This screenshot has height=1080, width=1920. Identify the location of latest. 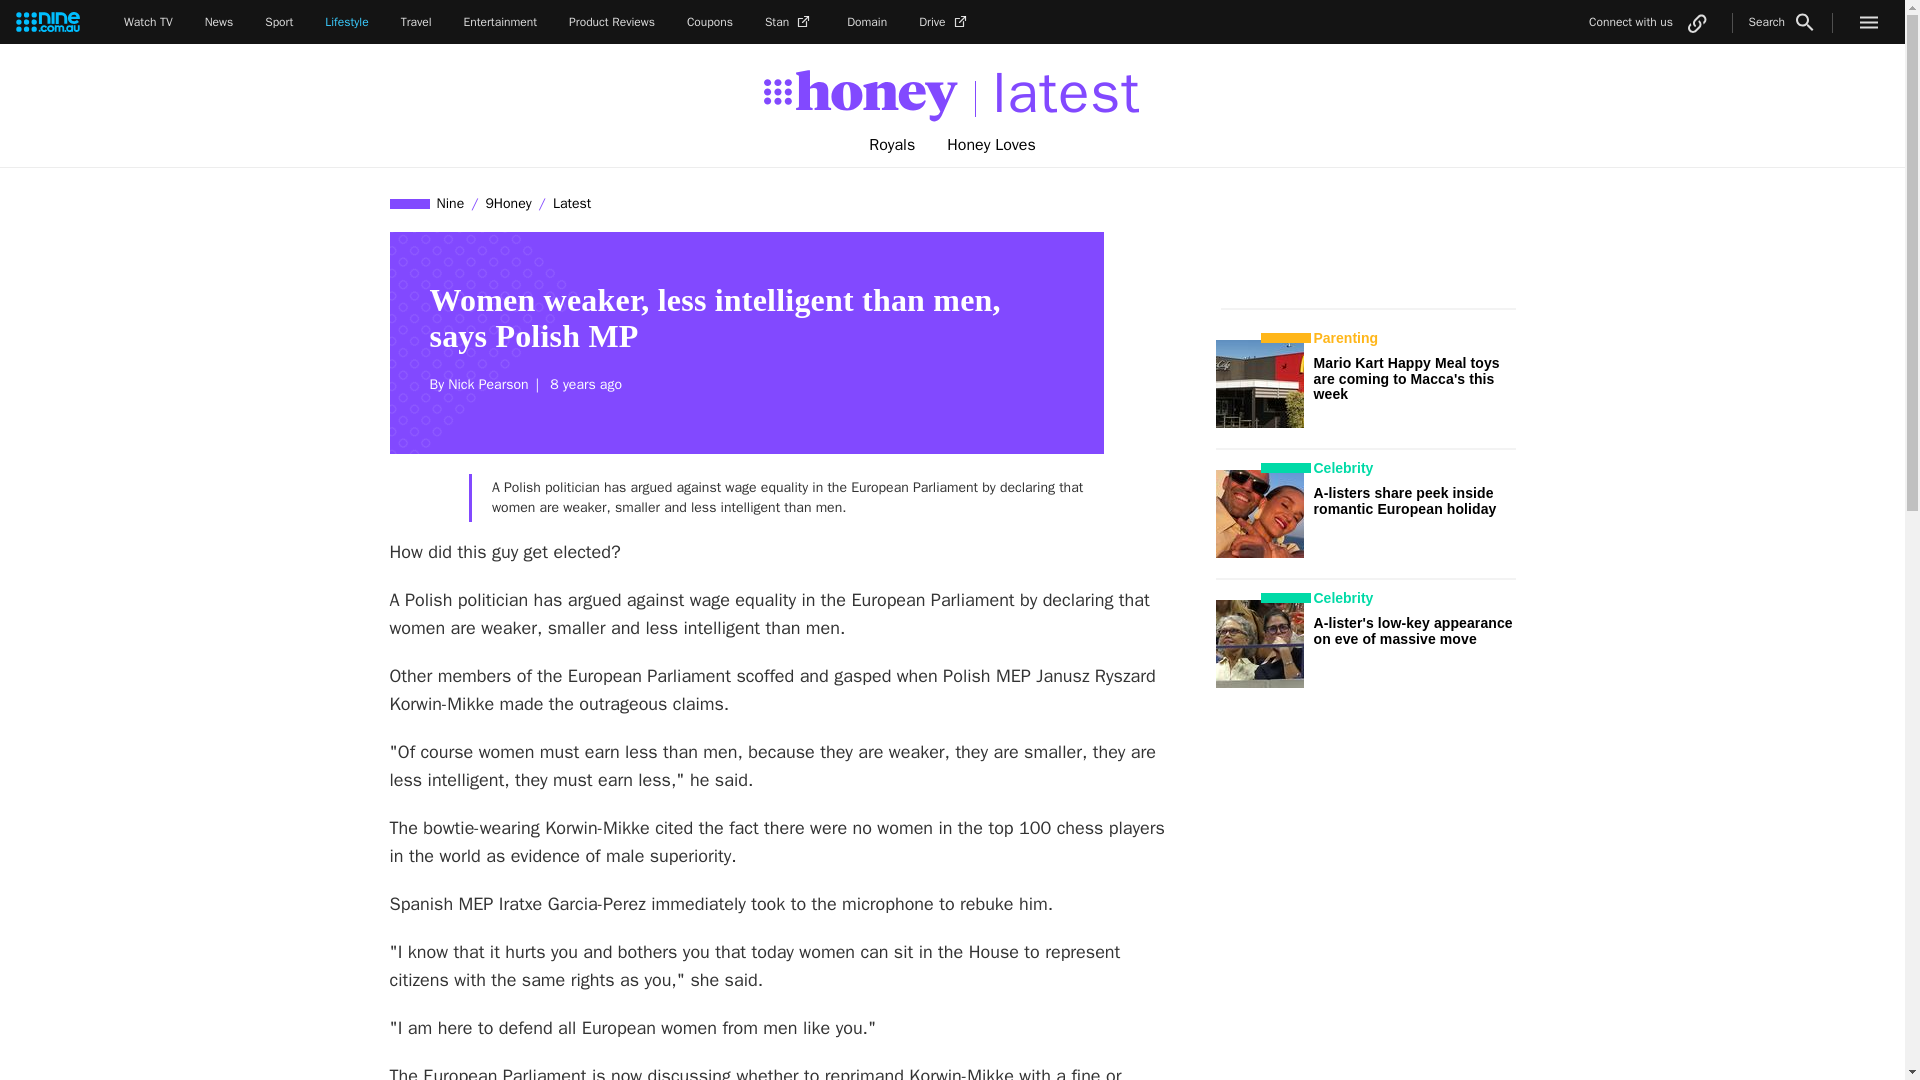
(1058, 94).